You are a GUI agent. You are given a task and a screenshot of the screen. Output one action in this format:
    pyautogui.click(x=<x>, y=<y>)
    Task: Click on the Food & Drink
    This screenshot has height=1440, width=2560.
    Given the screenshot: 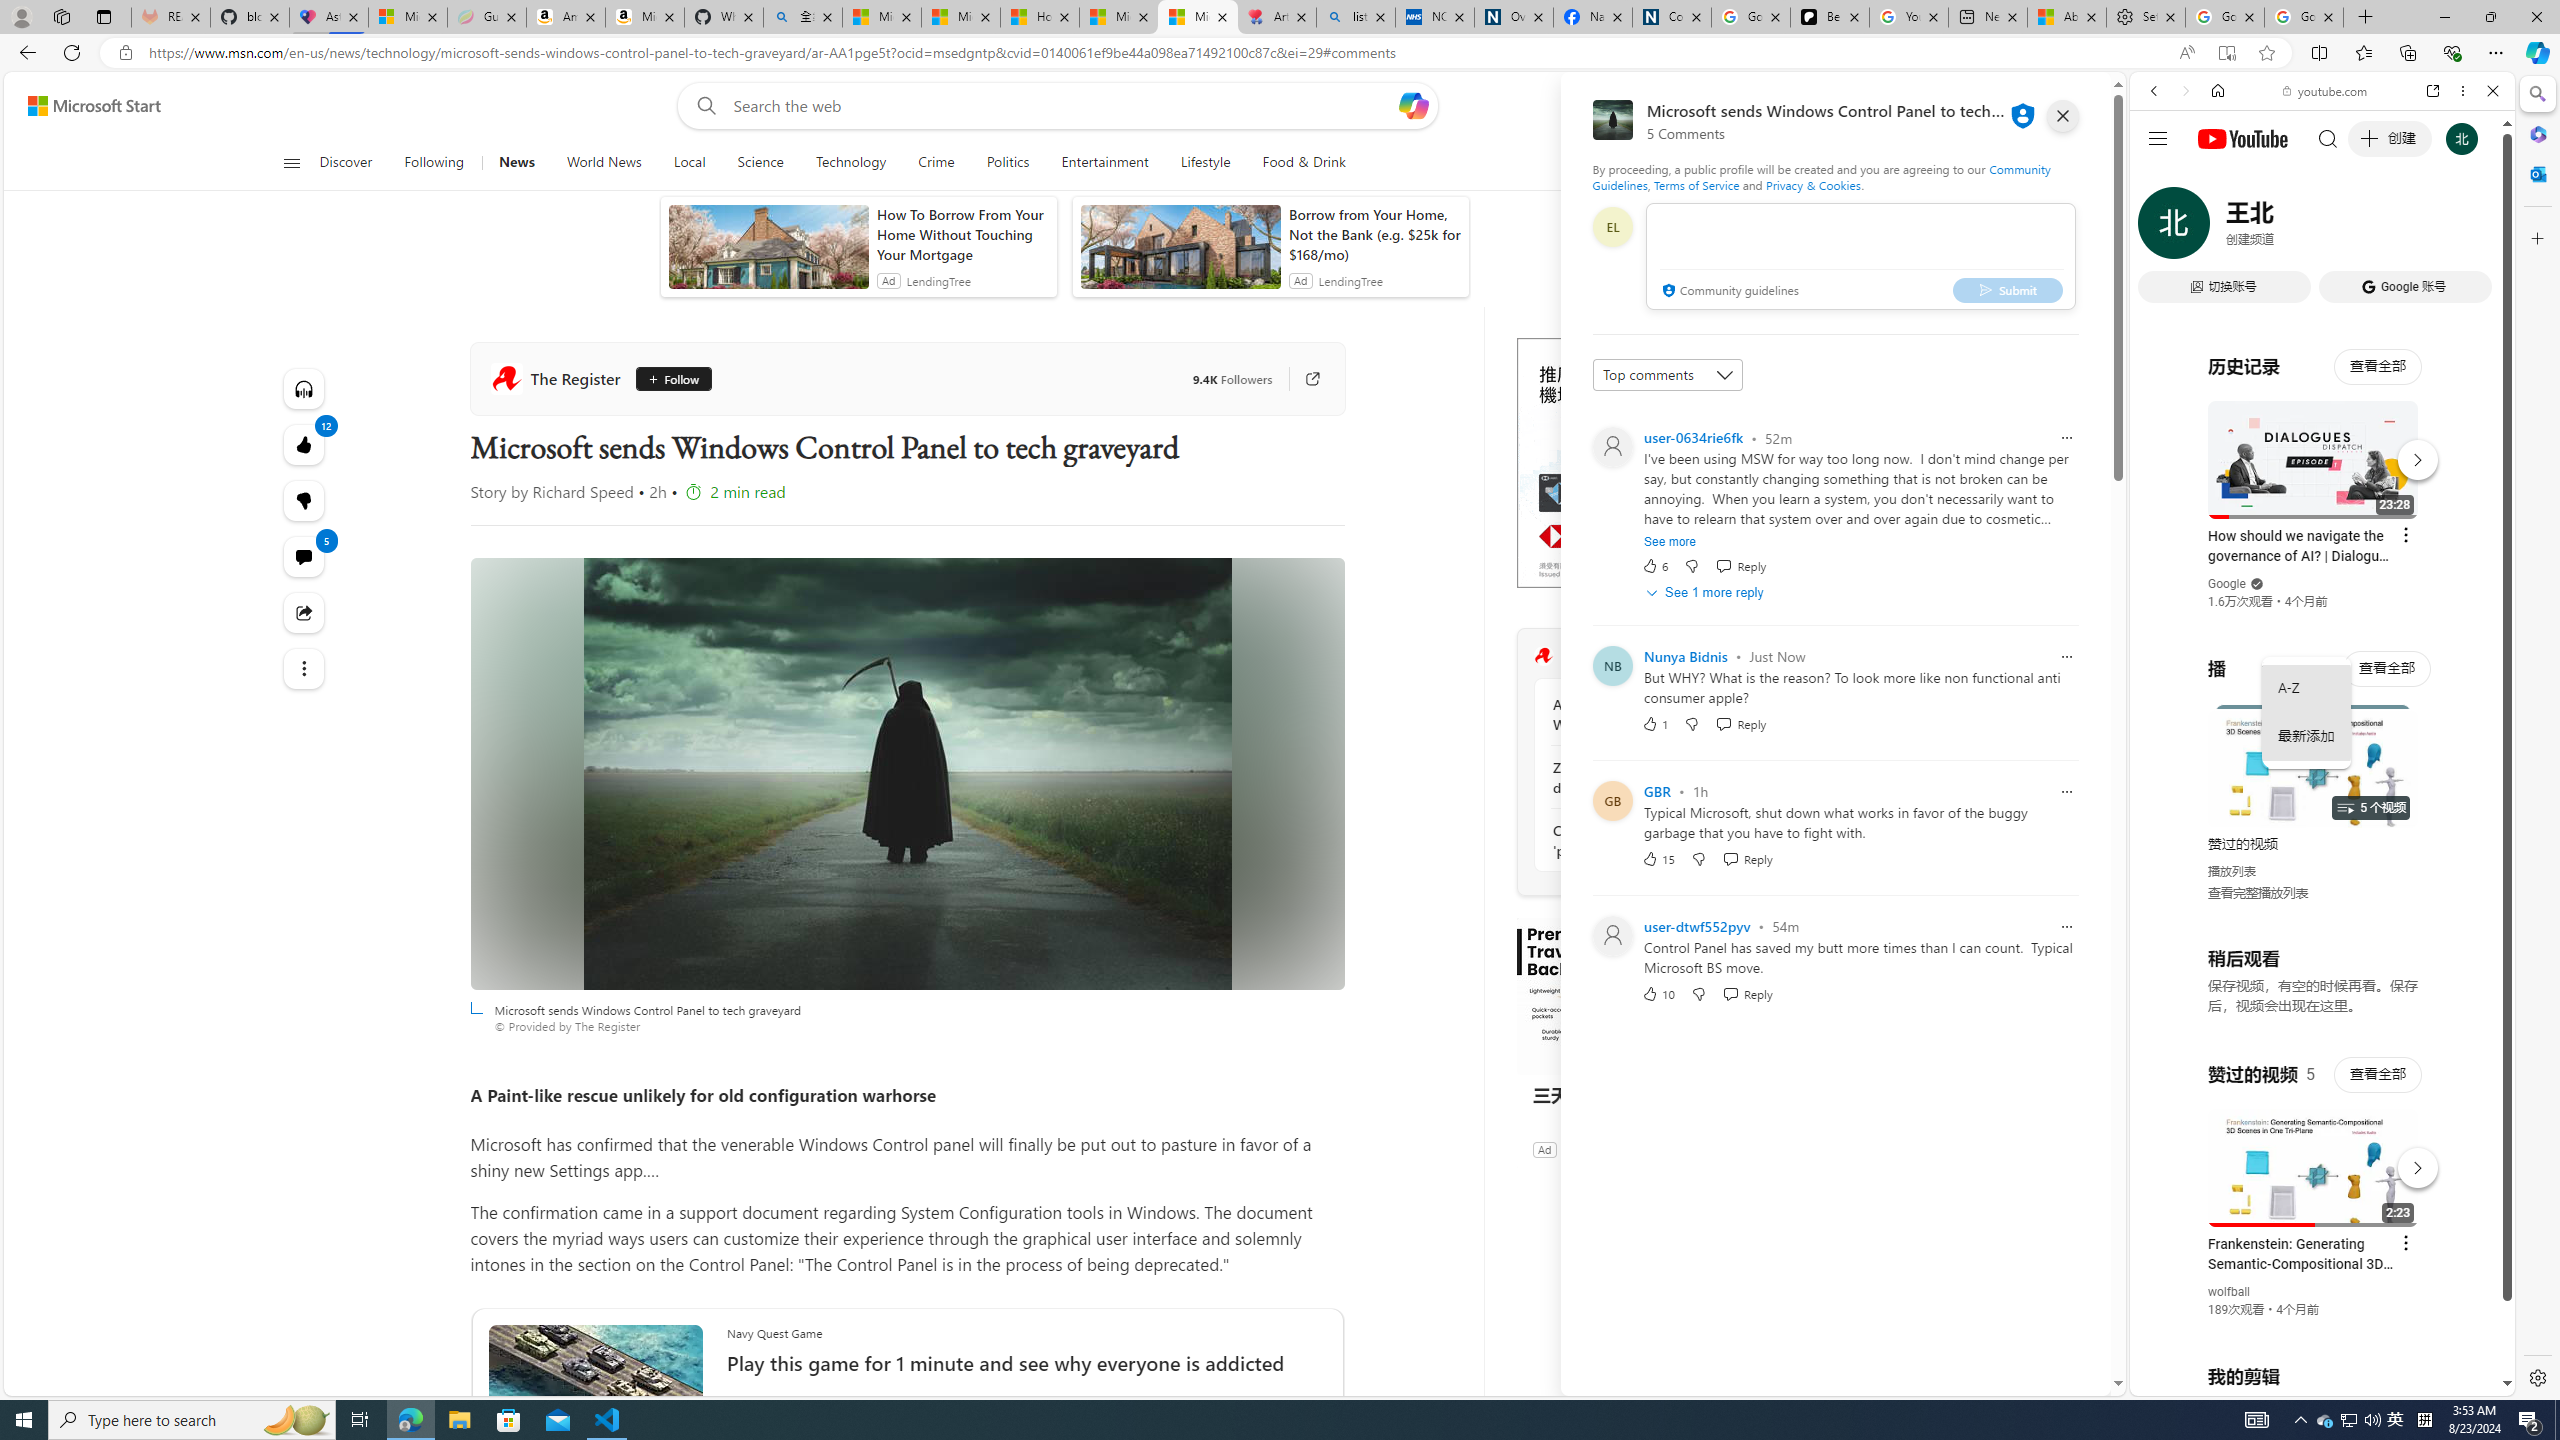 What is the action you would take?
    pyautogui.click(x=1304, y=163)
    